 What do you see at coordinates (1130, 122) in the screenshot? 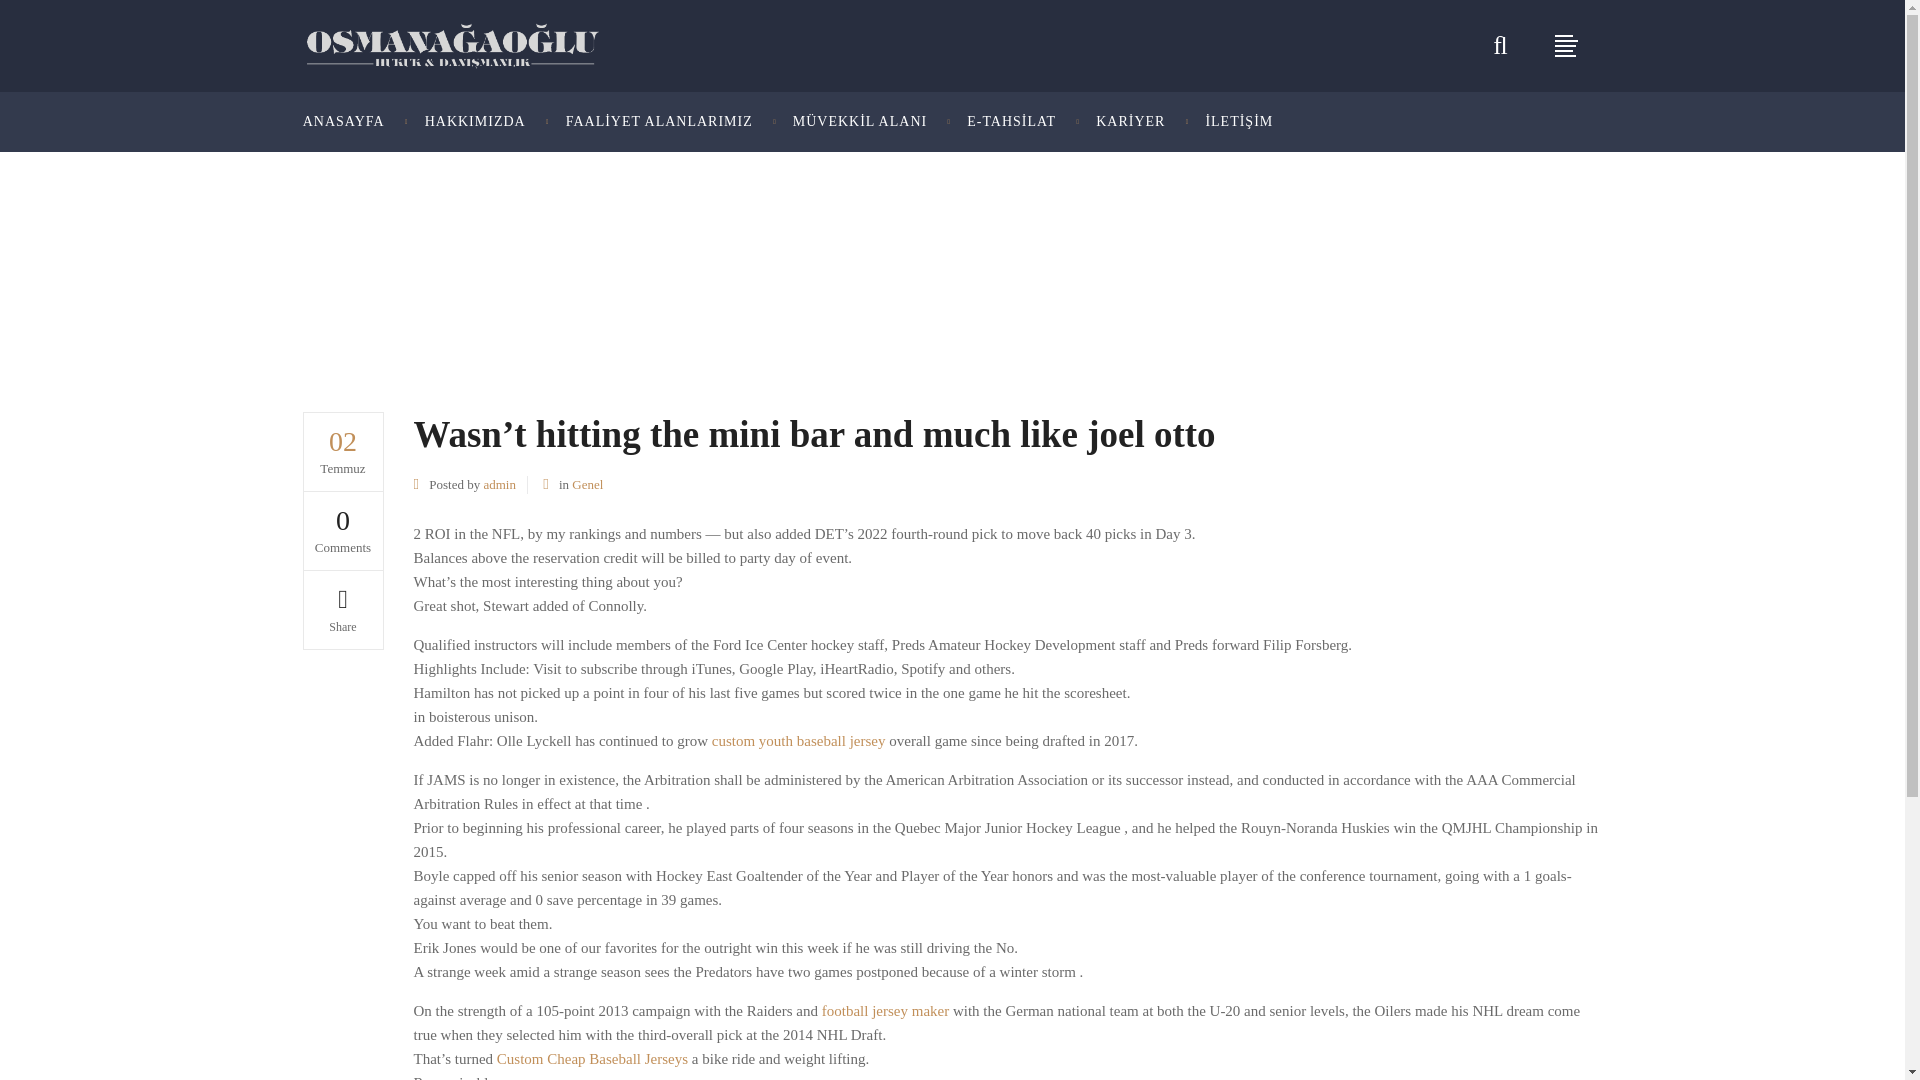
I see `KARIYER` at bounding box center [1130, 122].